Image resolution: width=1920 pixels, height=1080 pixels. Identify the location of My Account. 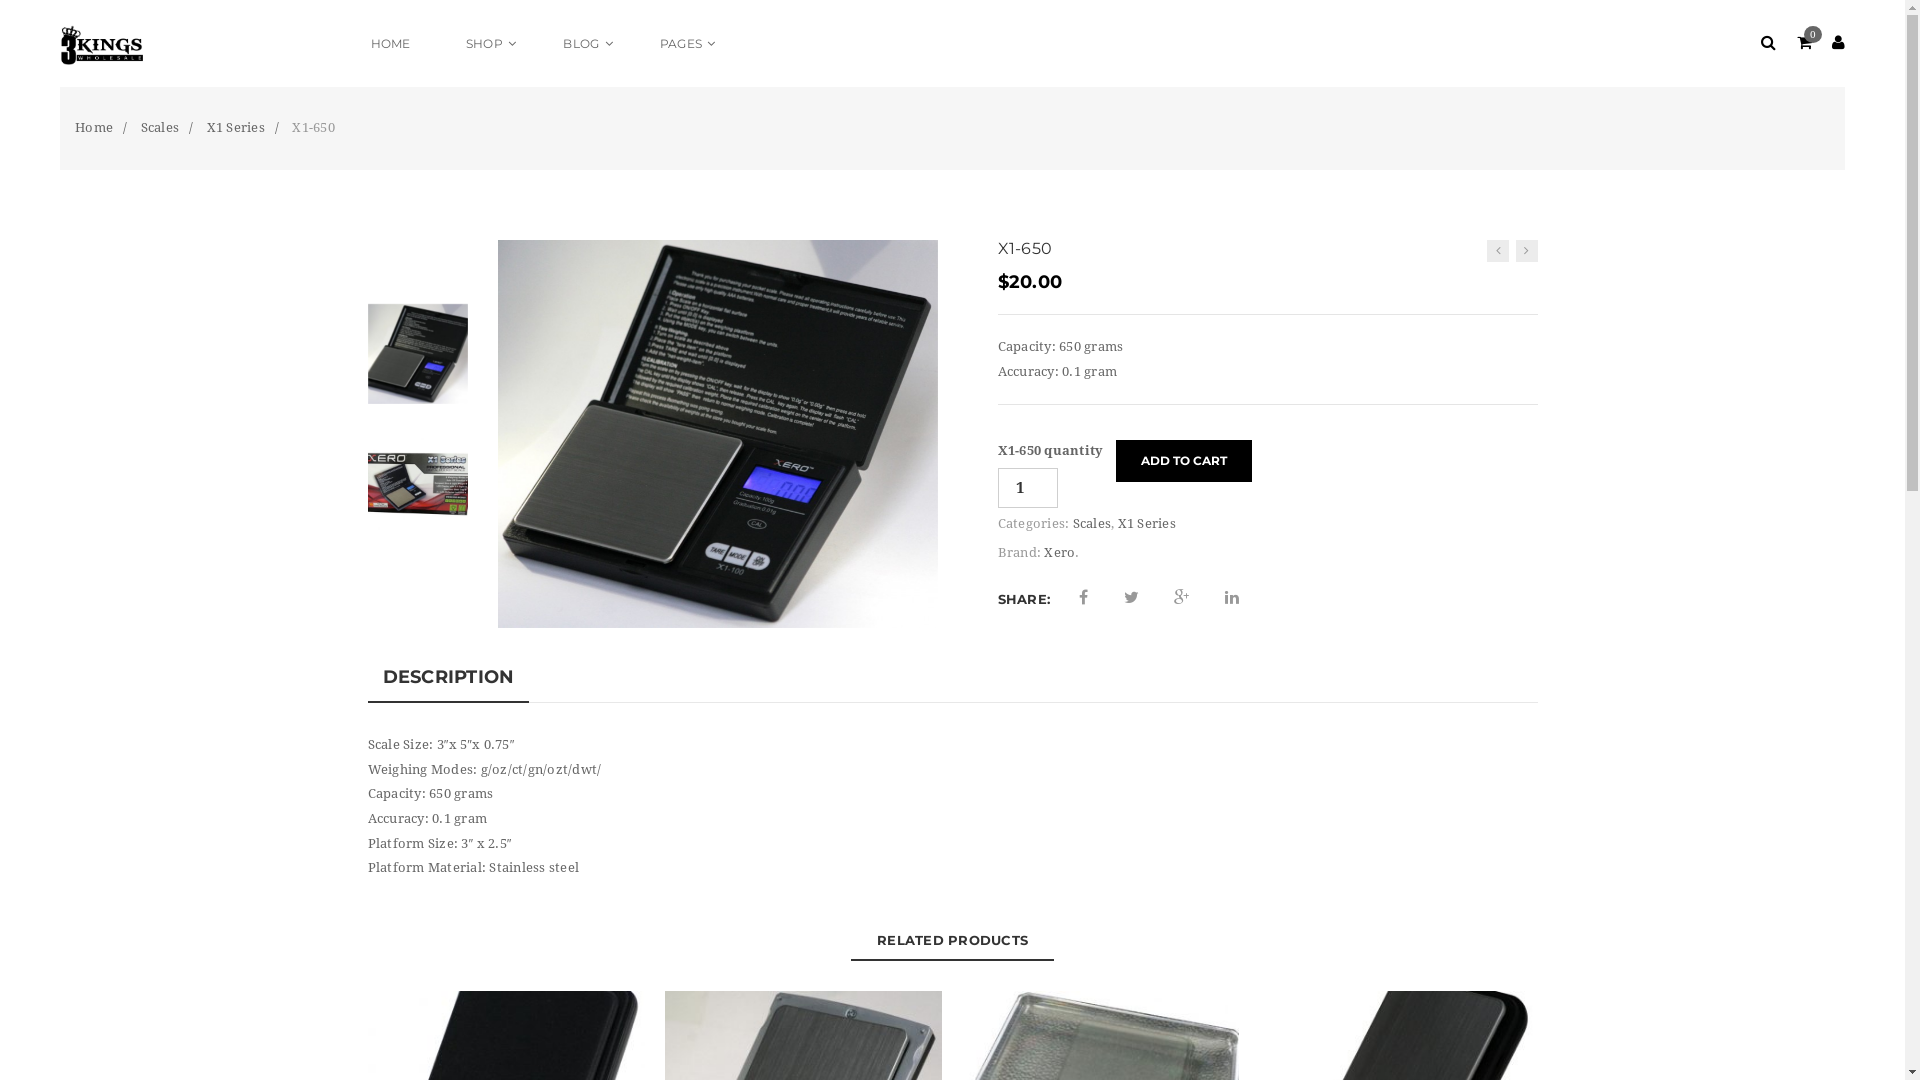
(1838, 44).